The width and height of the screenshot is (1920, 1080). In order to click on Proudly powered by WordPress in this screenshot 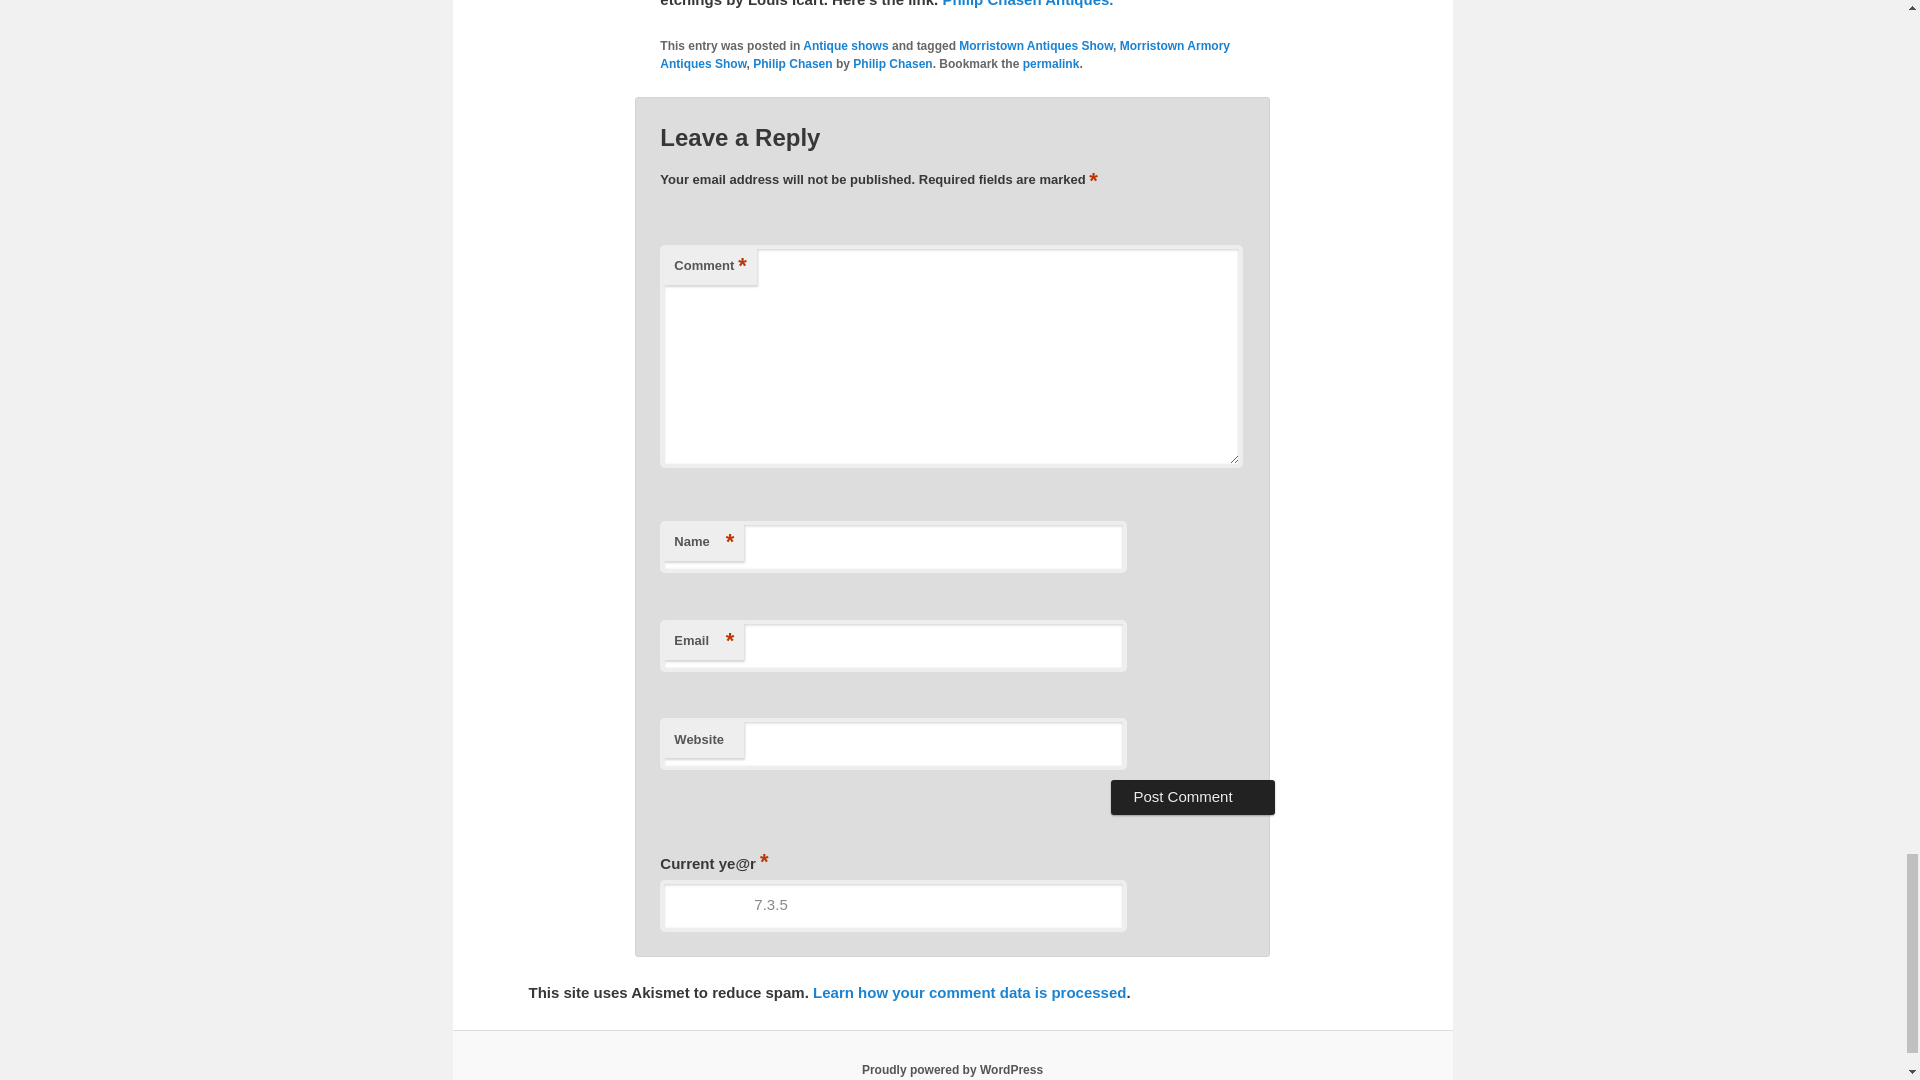, I will do `click(952, 1069)`.